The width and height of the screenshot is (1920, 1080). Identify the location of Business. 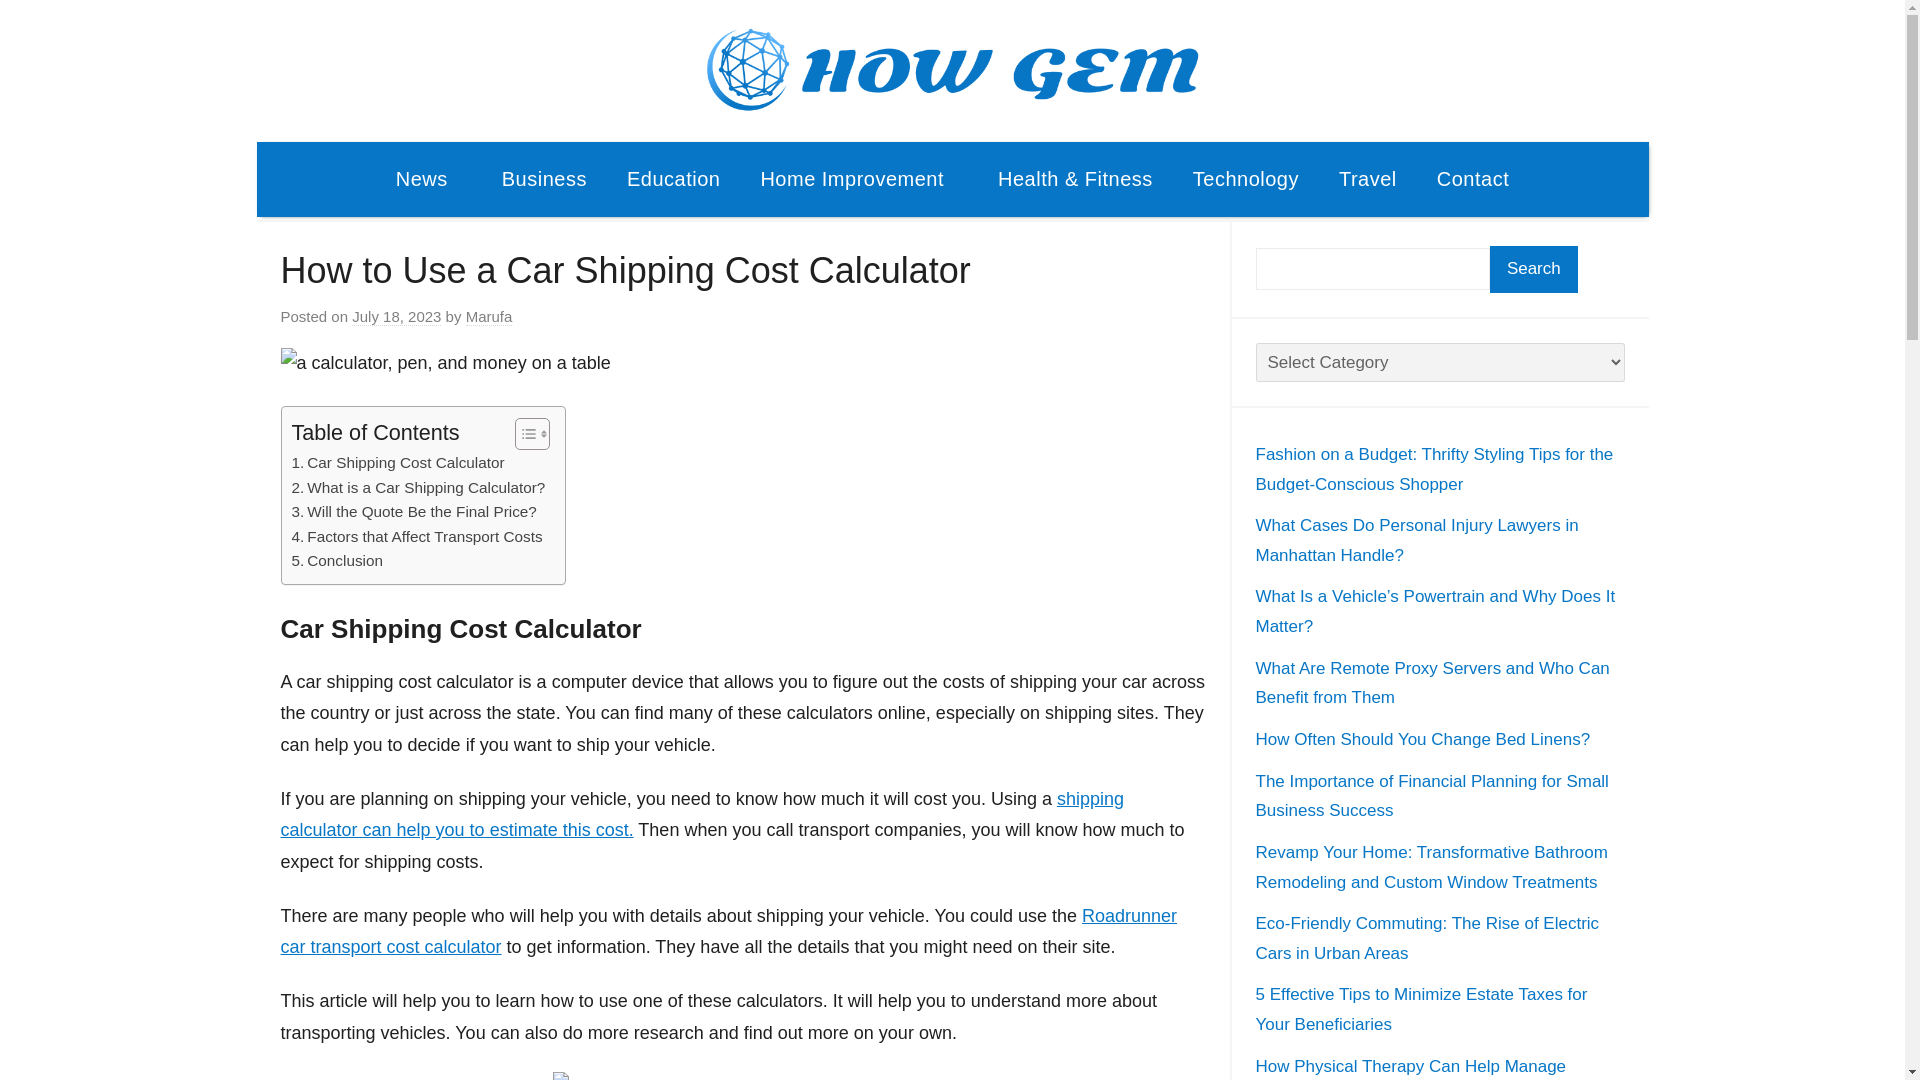
(544, 180).